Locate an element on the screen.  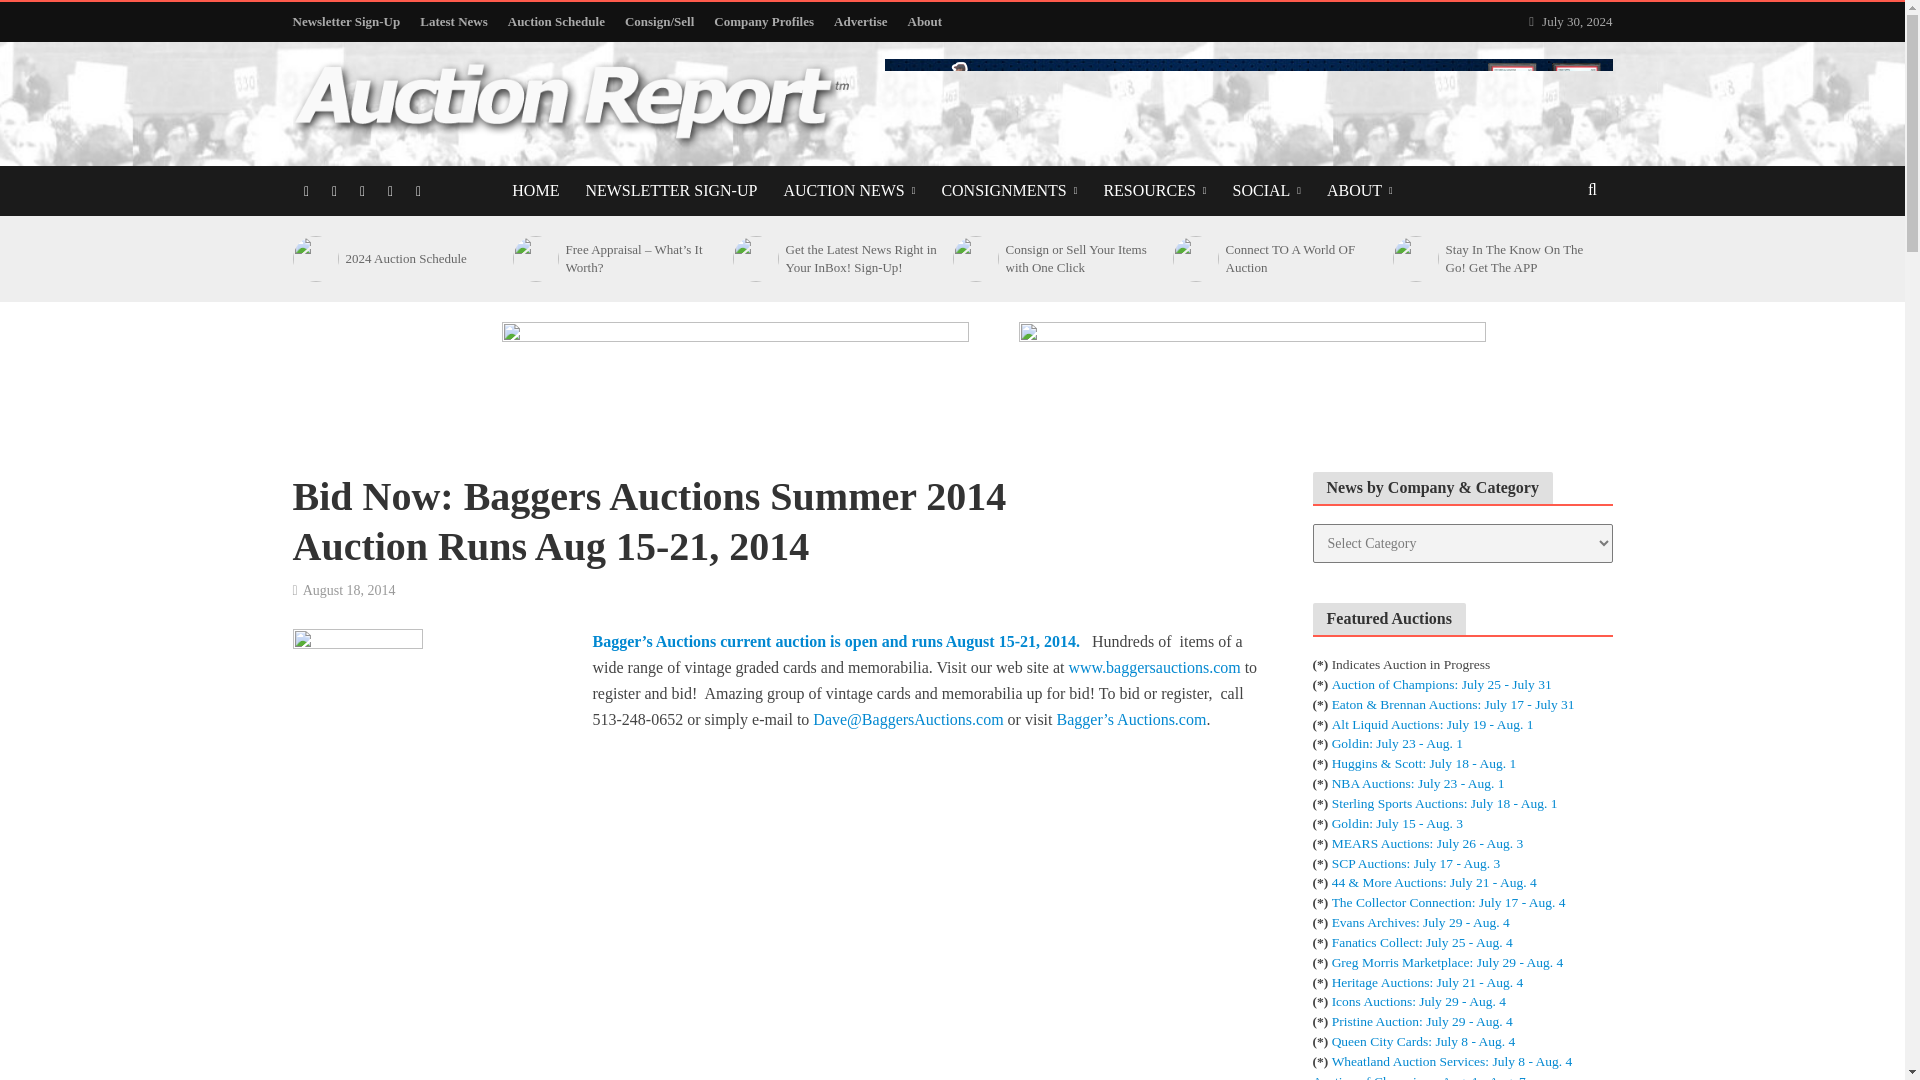
AUCTION NEWS is located at coordinates (848, 191).